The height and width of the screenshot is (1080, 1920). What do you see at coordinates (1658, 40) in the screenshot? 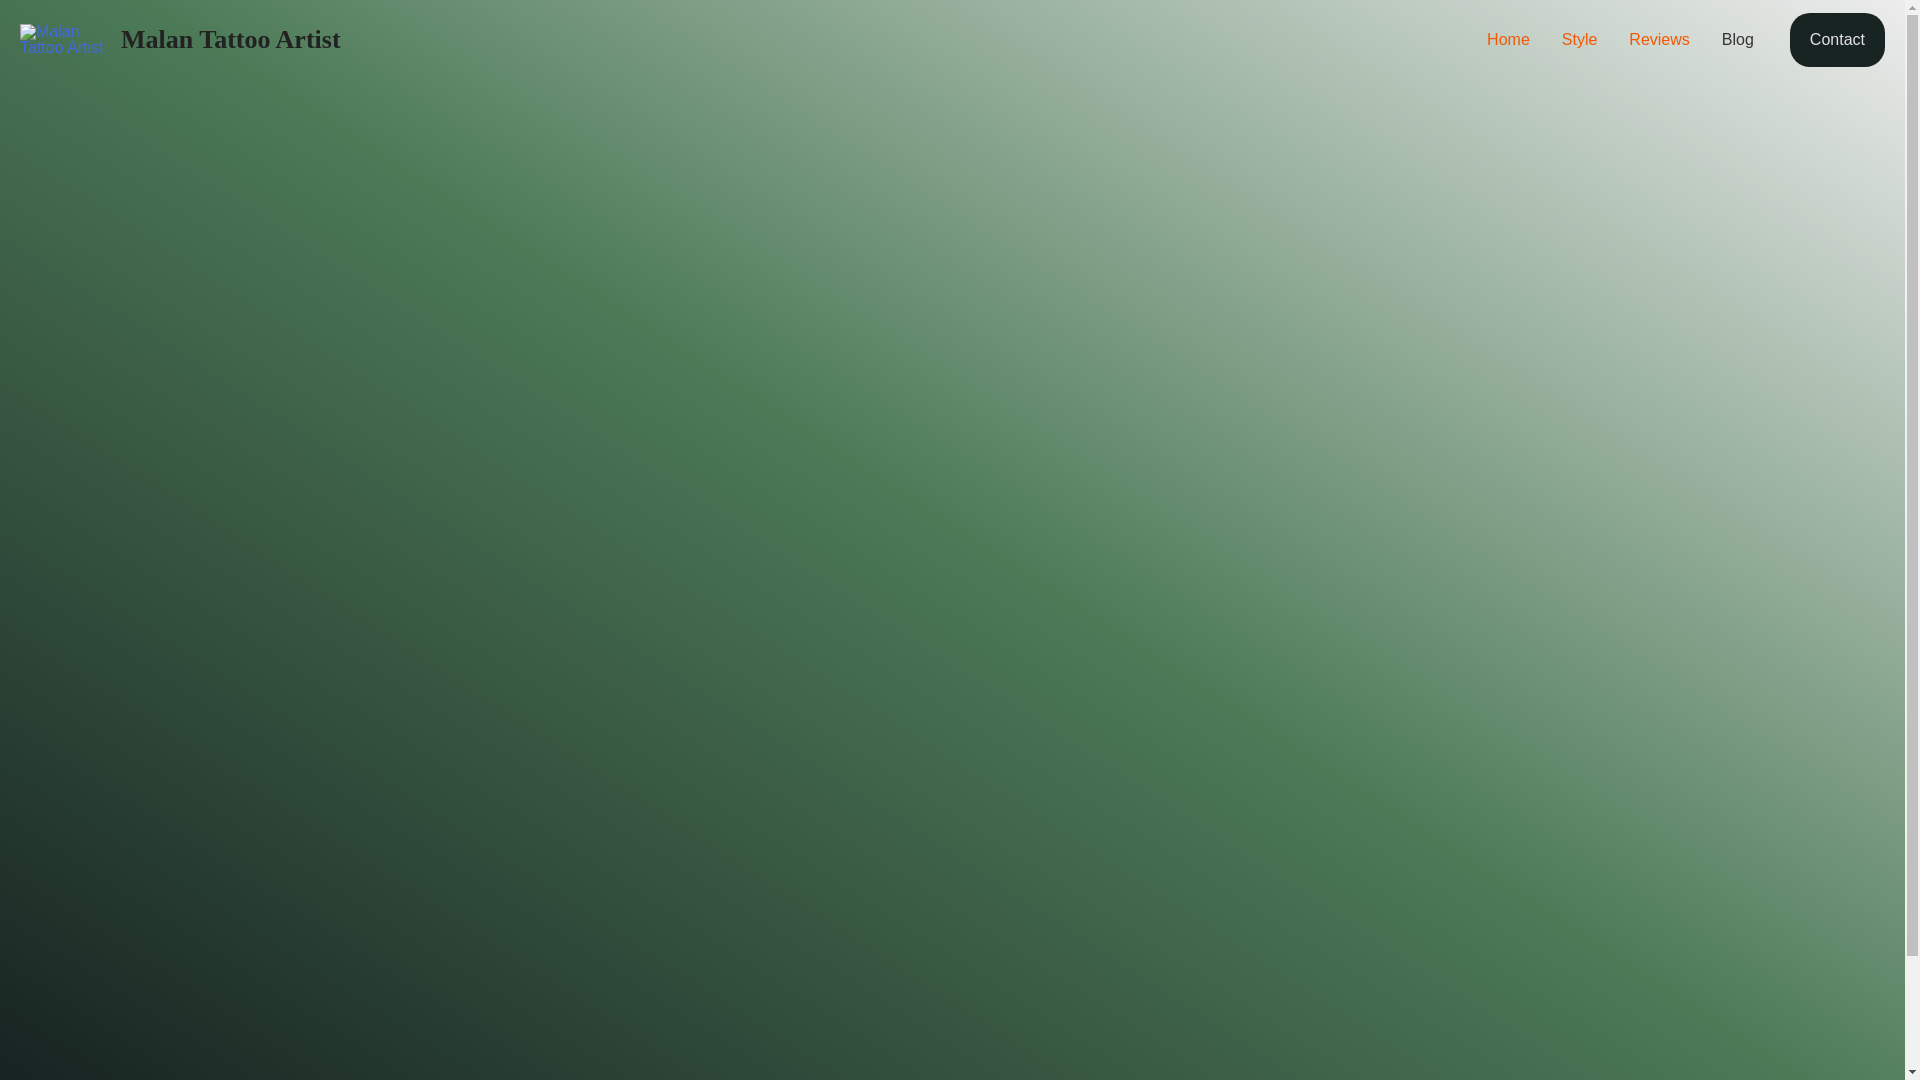
I see `Reviews` at bounding box center [1658, 40].